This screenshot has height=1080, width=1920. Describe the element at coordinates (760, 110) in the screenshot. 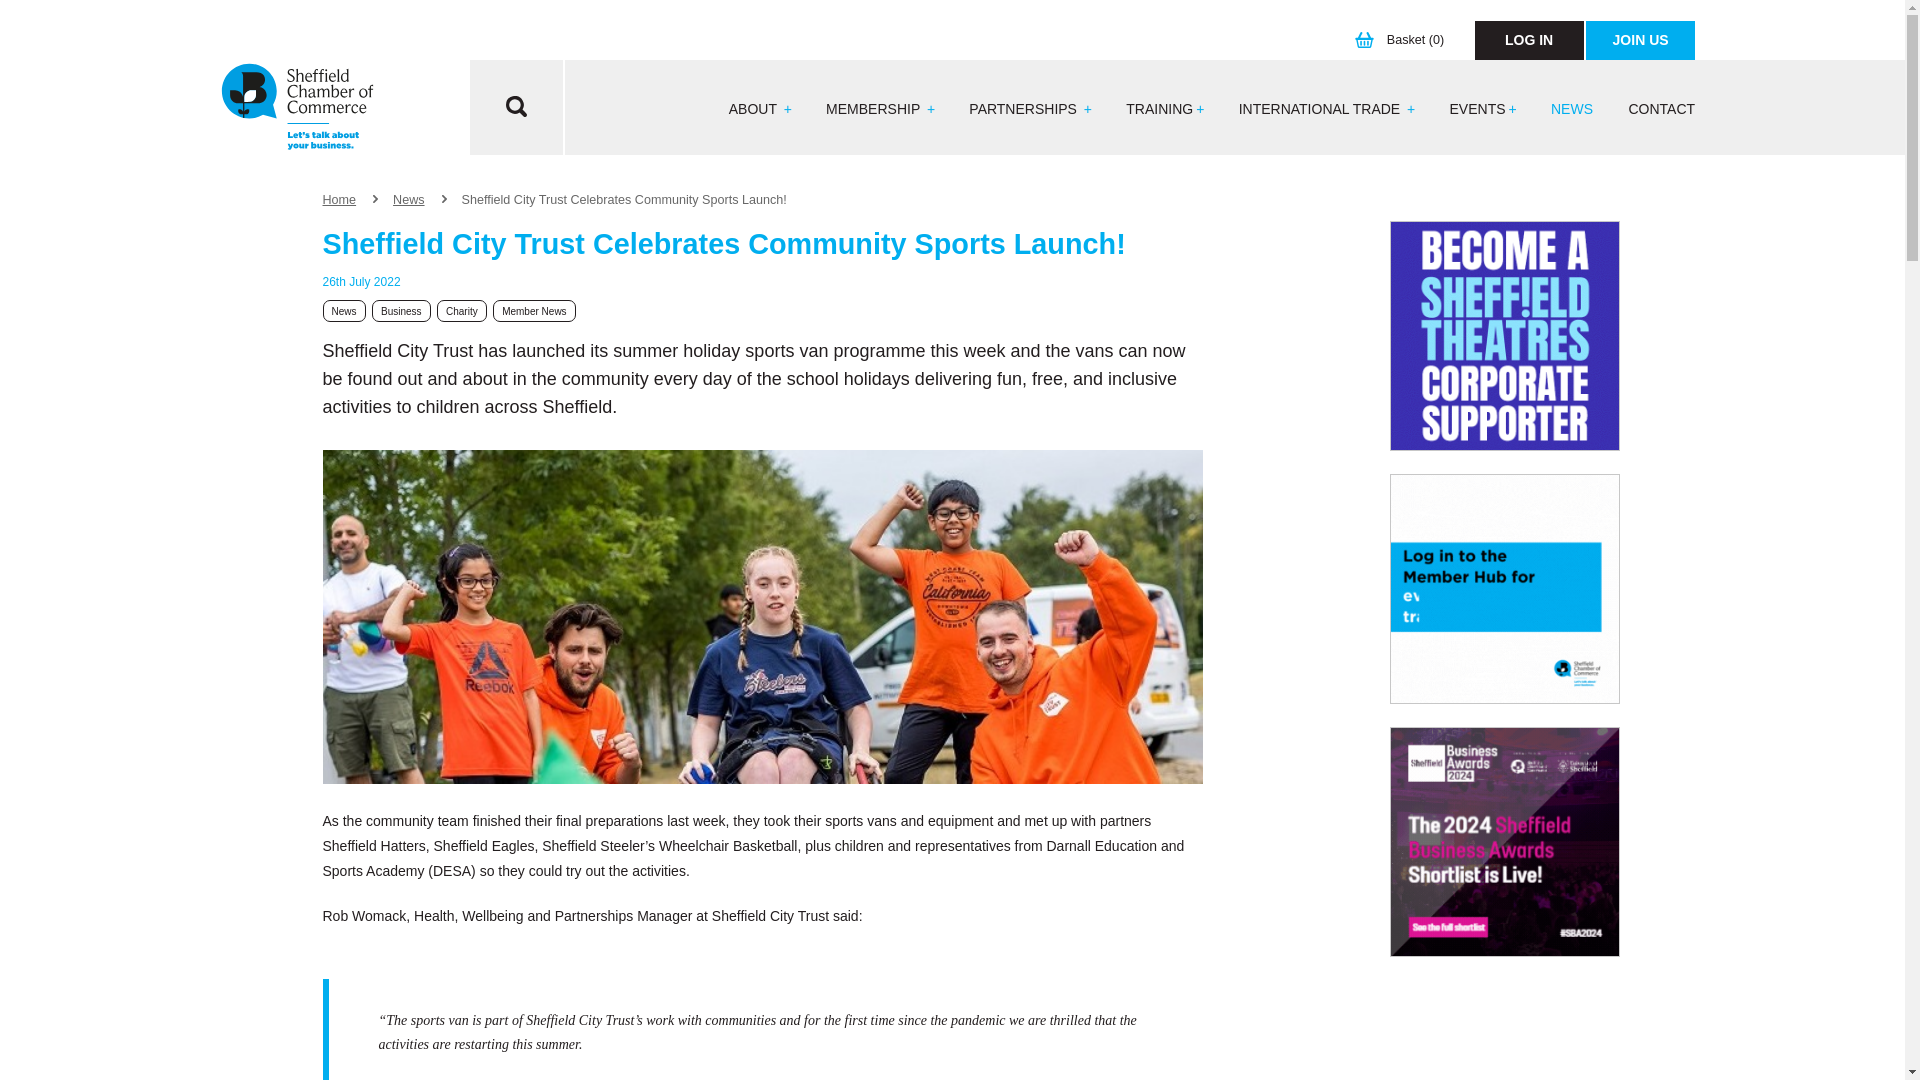

I see `About` at that location.